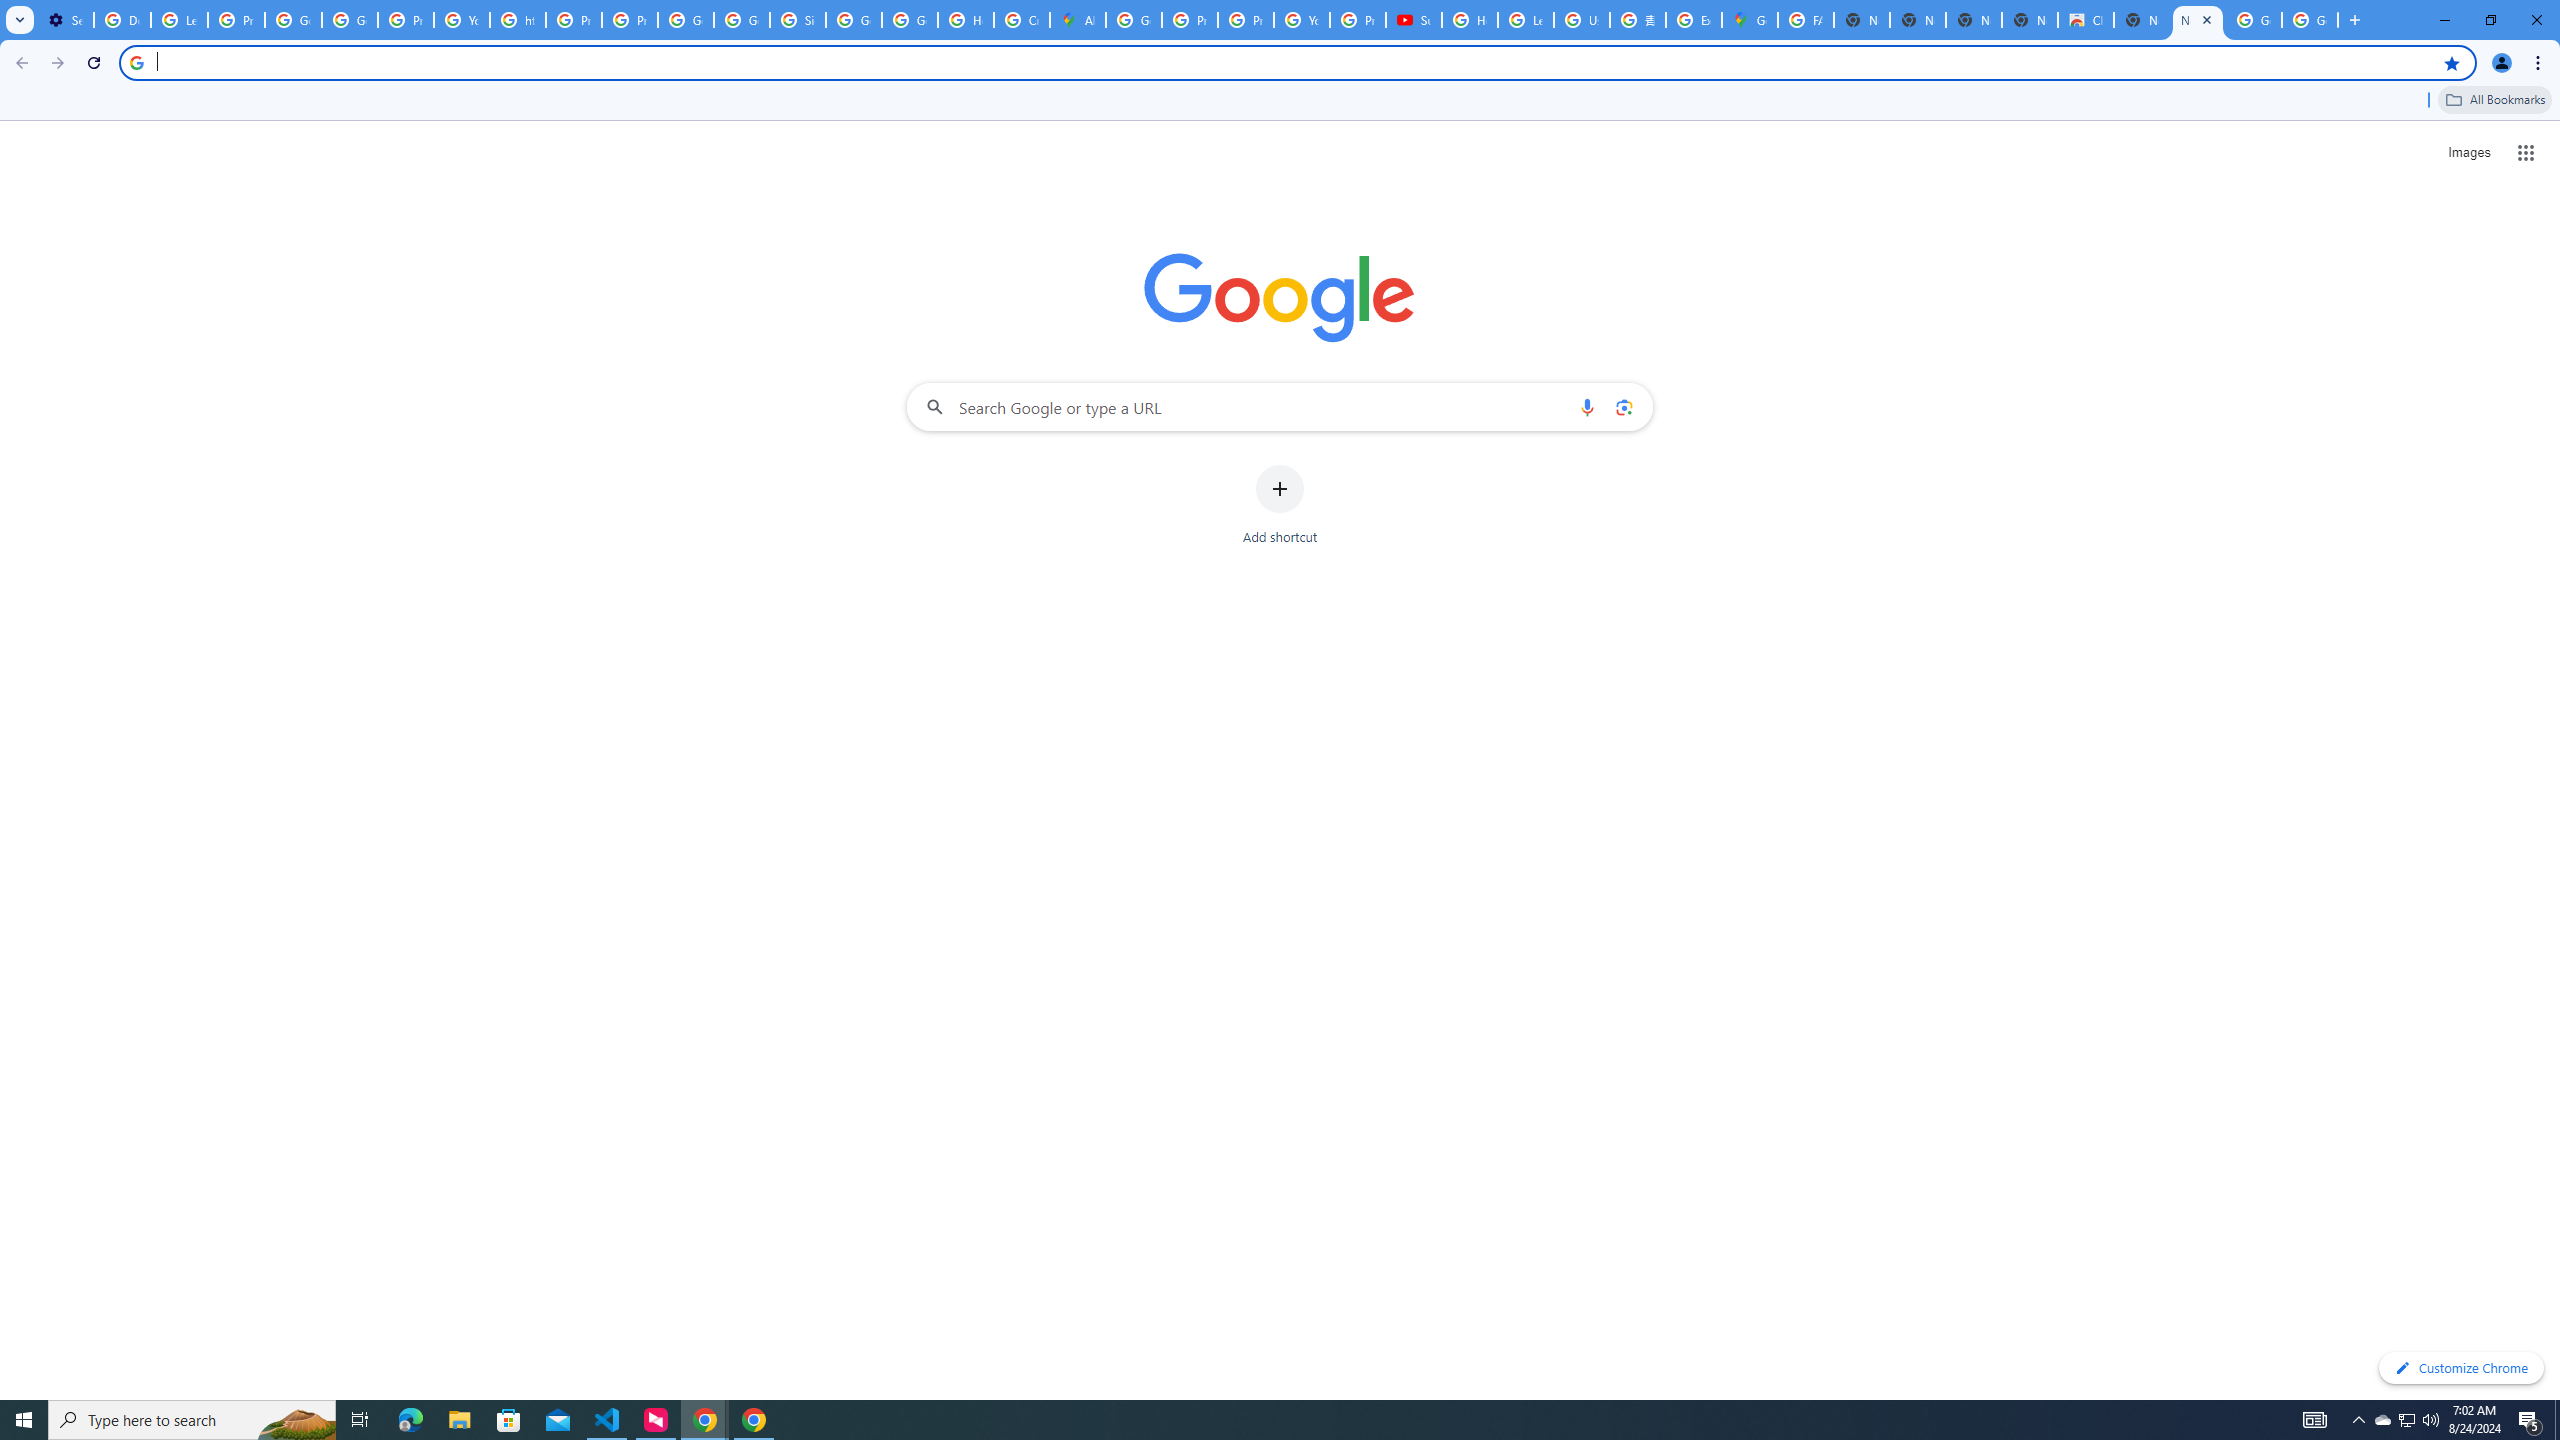 This screenshot has height=1440, width=2560. What do you see at coordinates (462, 20) in the screenshot?
I see `YouTube` at bounding box center [462, 20].